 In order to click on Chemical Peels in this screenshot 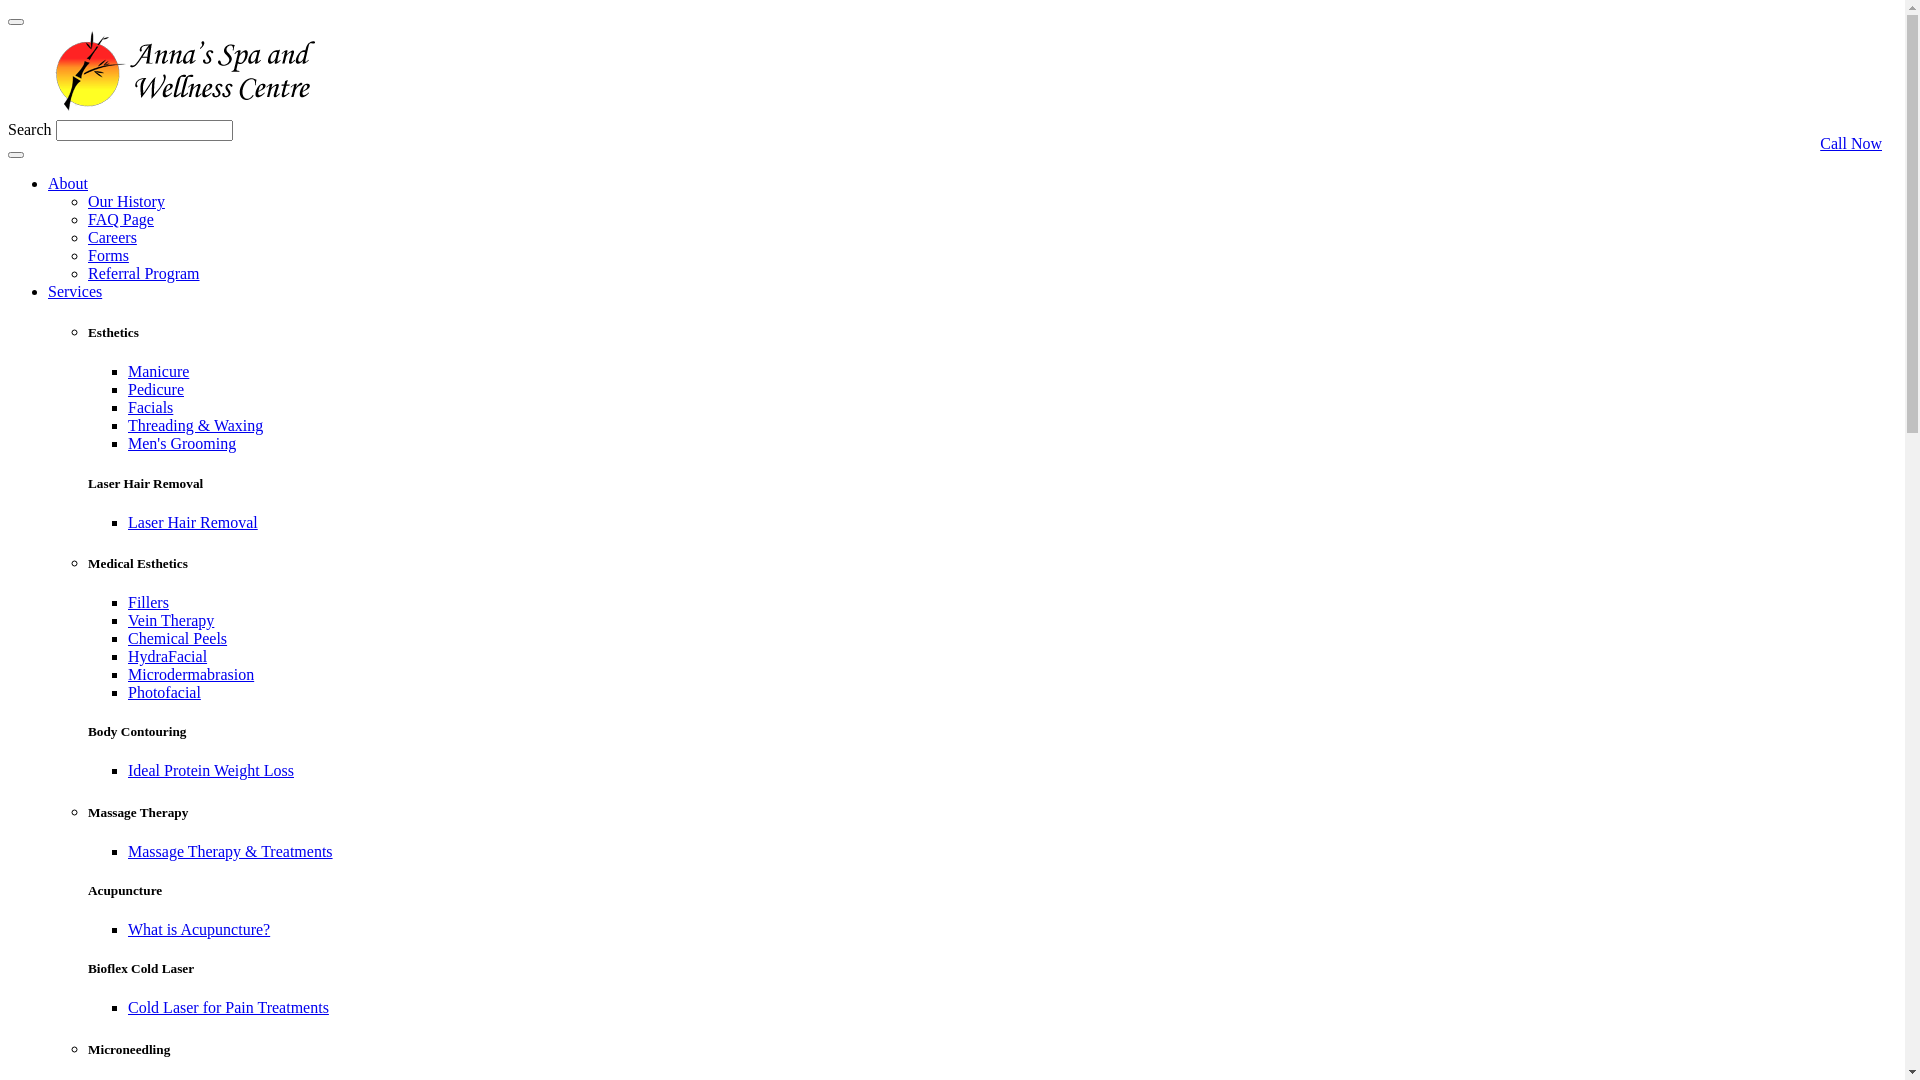, I will do `click(178, 638)`.